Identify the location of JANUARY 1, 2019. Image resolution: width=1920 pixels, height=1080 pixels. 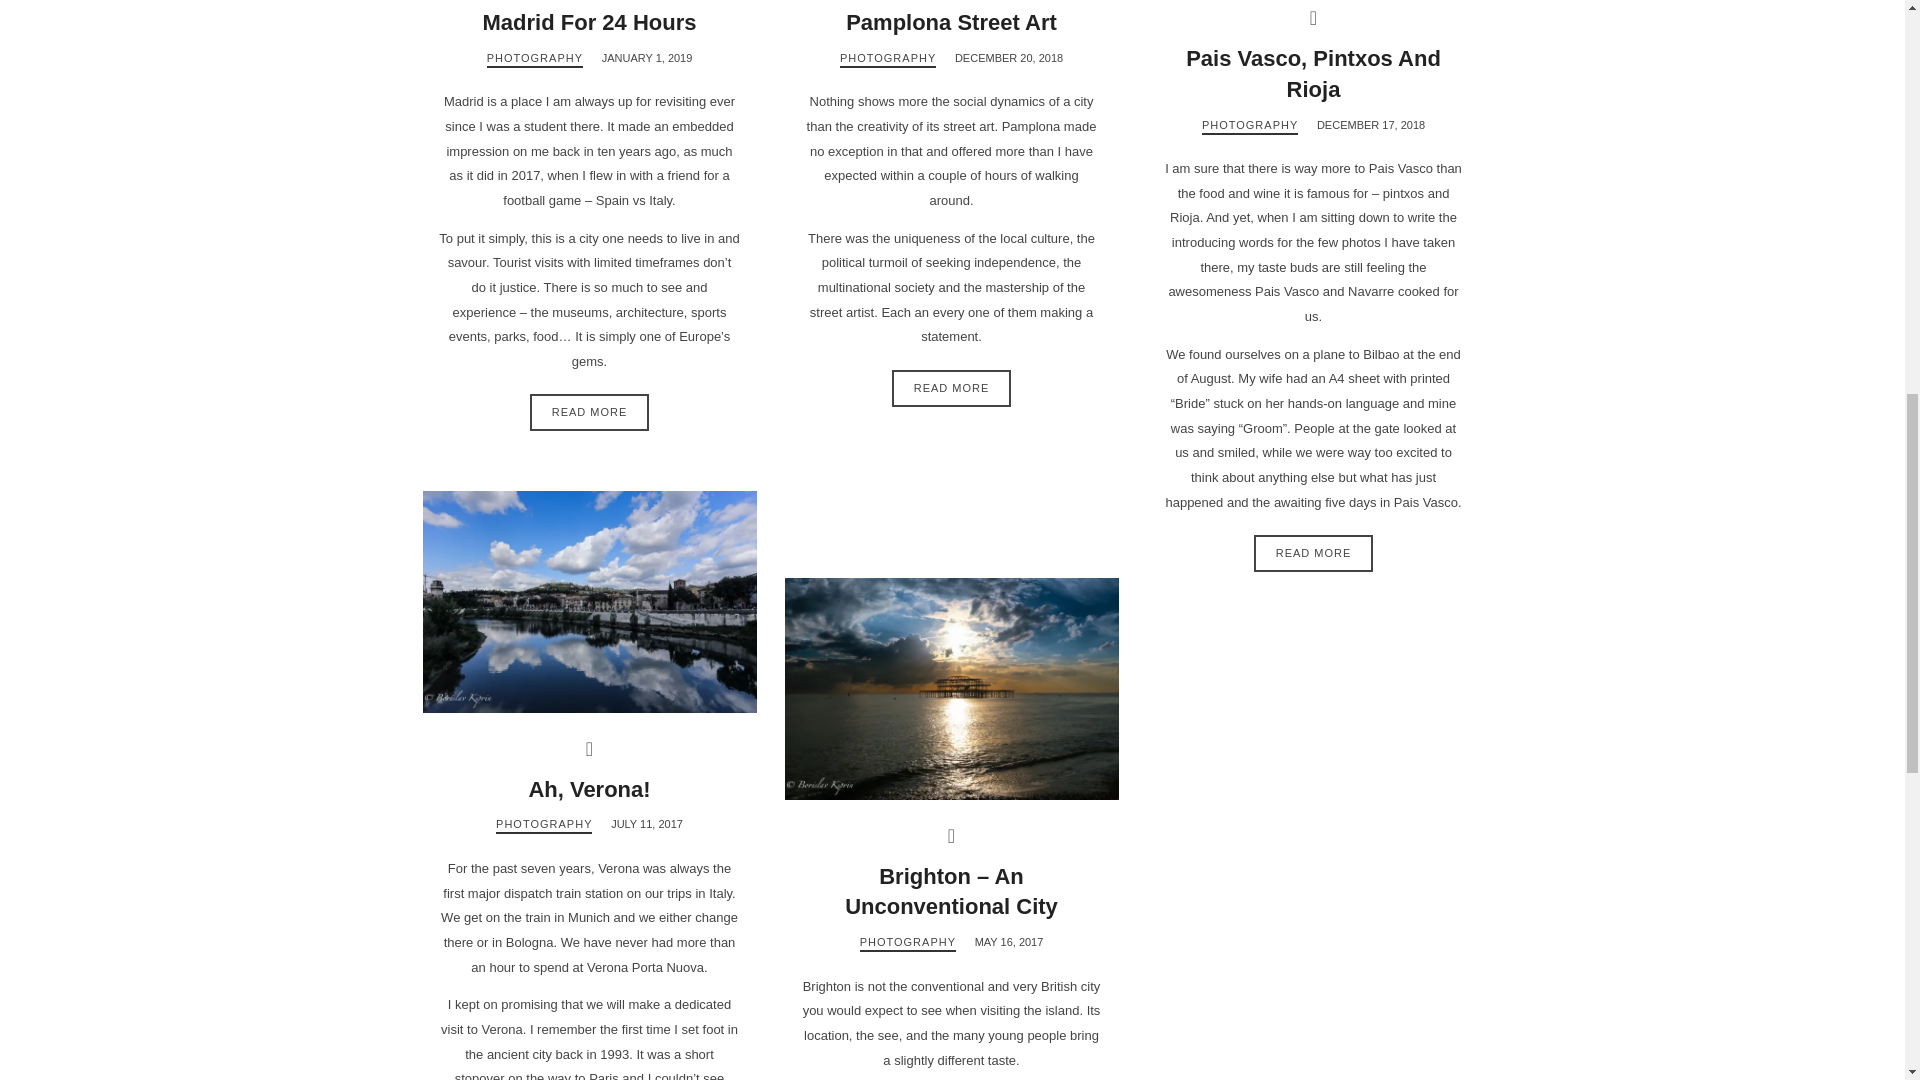
(648, 57).